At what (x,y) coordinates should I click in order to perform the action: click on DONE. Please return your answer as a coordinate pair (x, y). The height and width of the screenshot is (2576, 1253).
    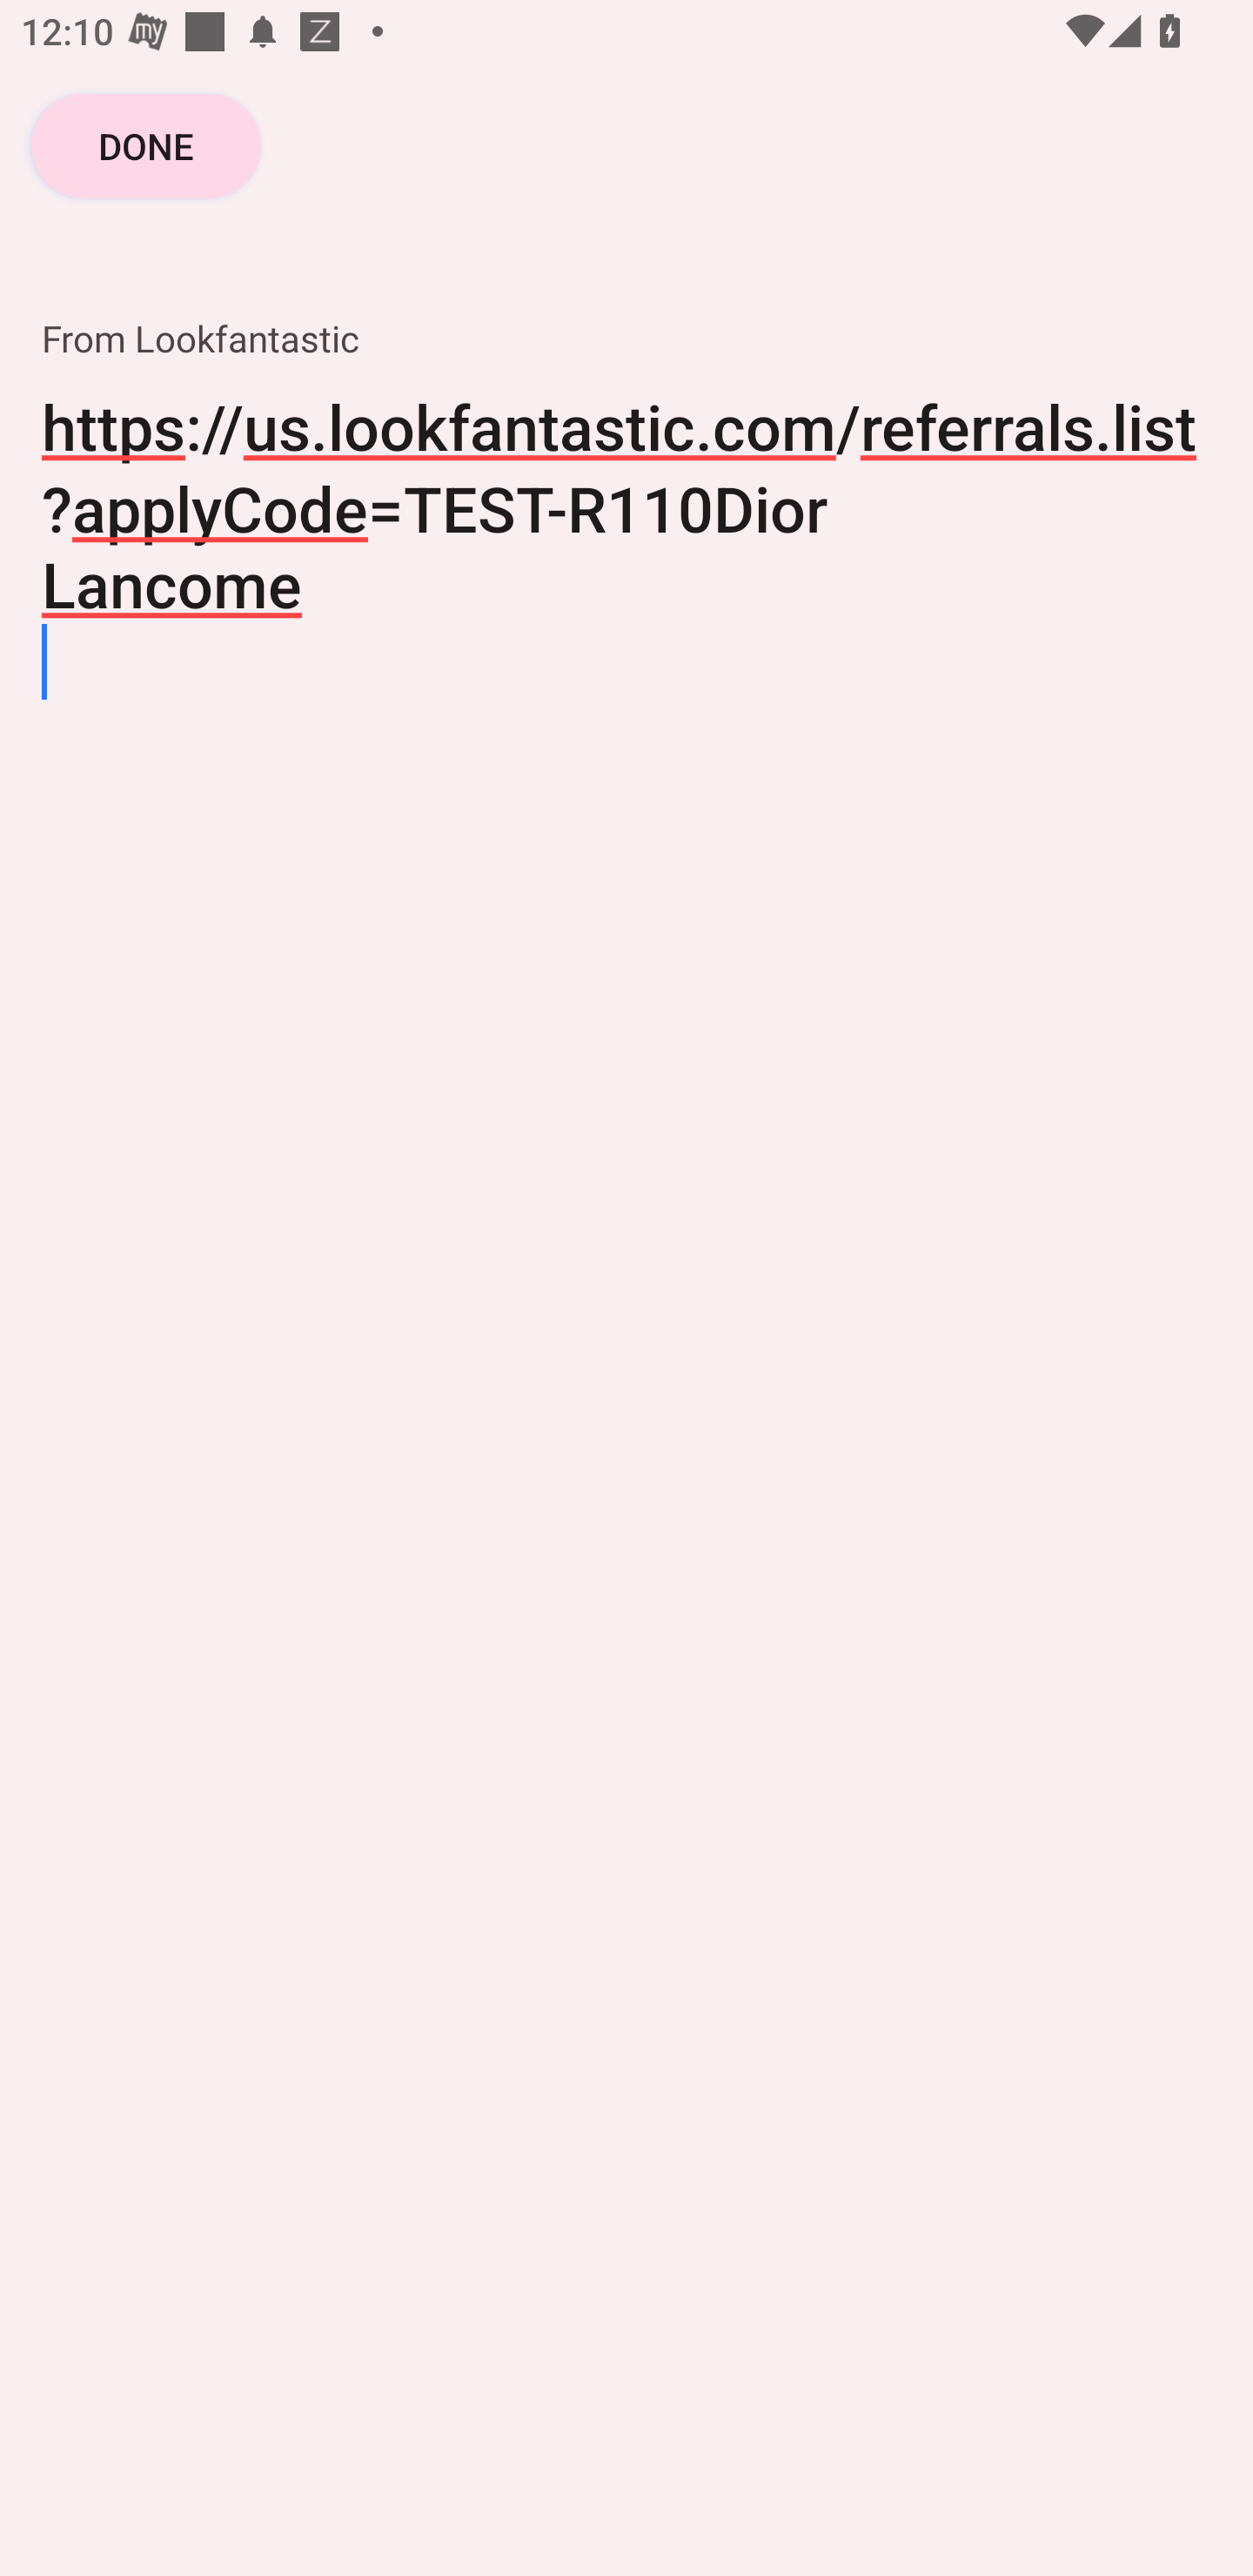
    Looking at the image, I should click on (146, 144).